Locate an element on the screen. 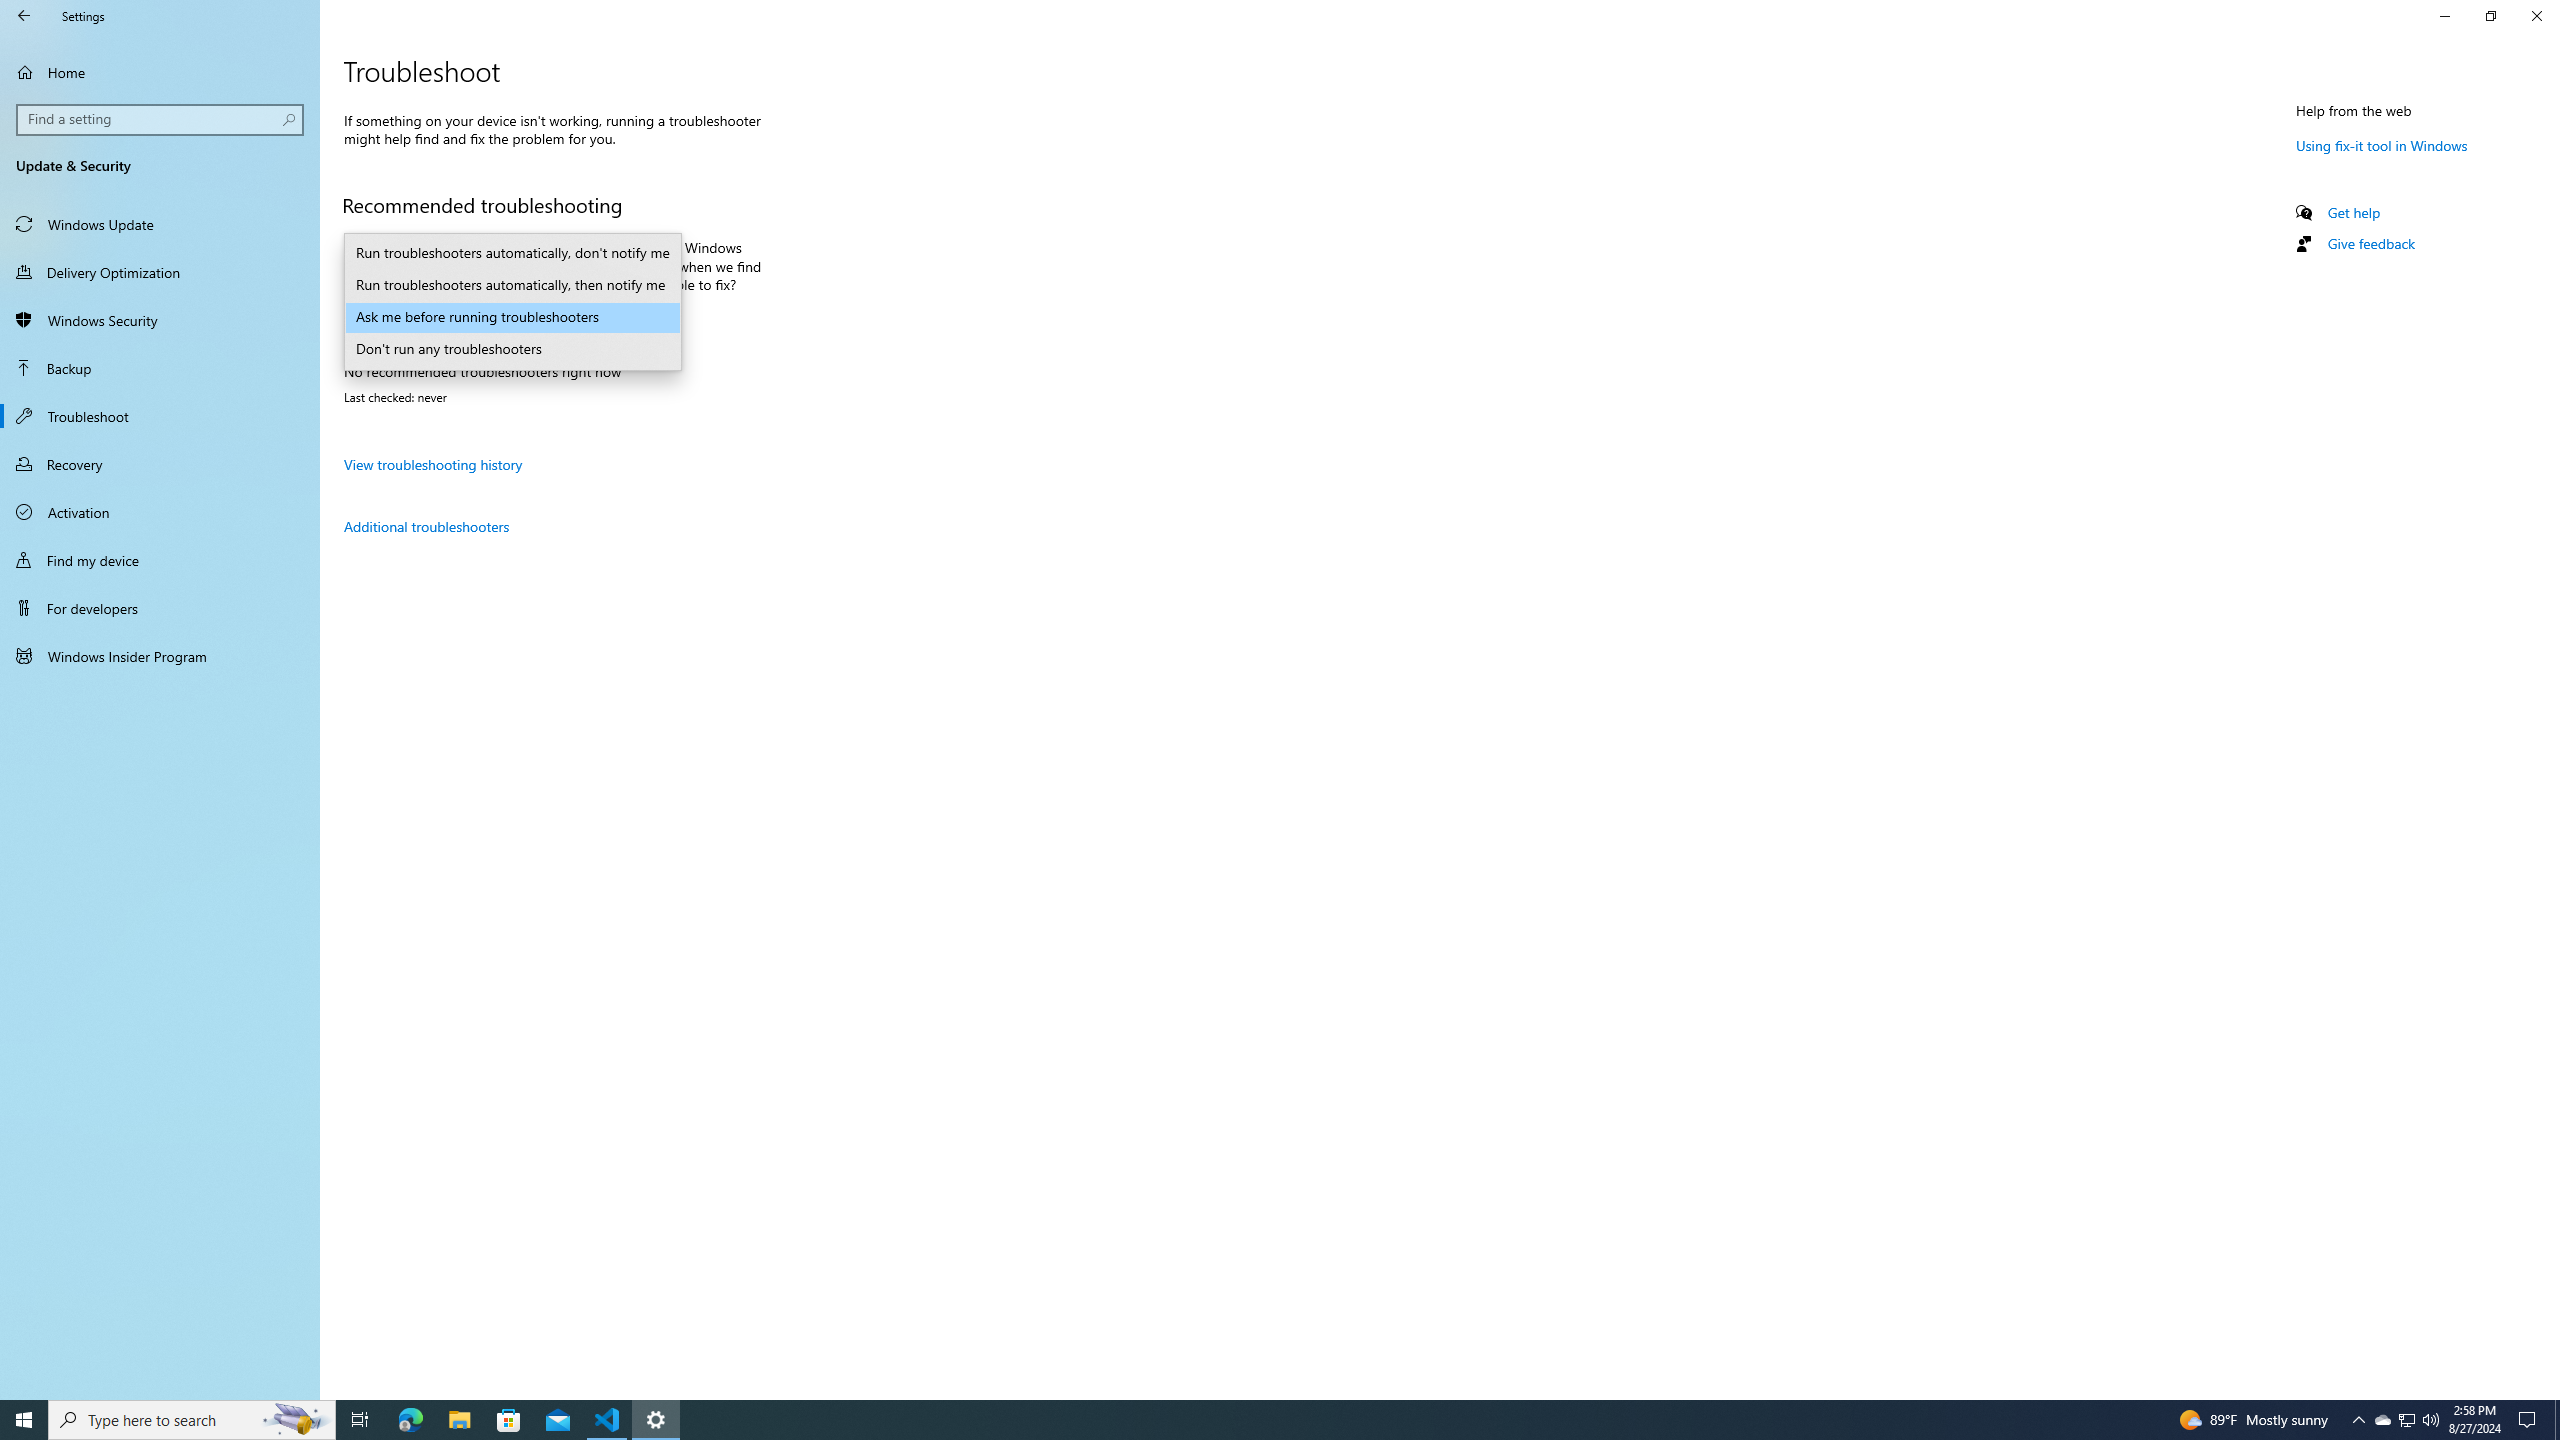 The height and width of the screenshot is (1440, 2560). For developers is located at coordinates (160, 608).